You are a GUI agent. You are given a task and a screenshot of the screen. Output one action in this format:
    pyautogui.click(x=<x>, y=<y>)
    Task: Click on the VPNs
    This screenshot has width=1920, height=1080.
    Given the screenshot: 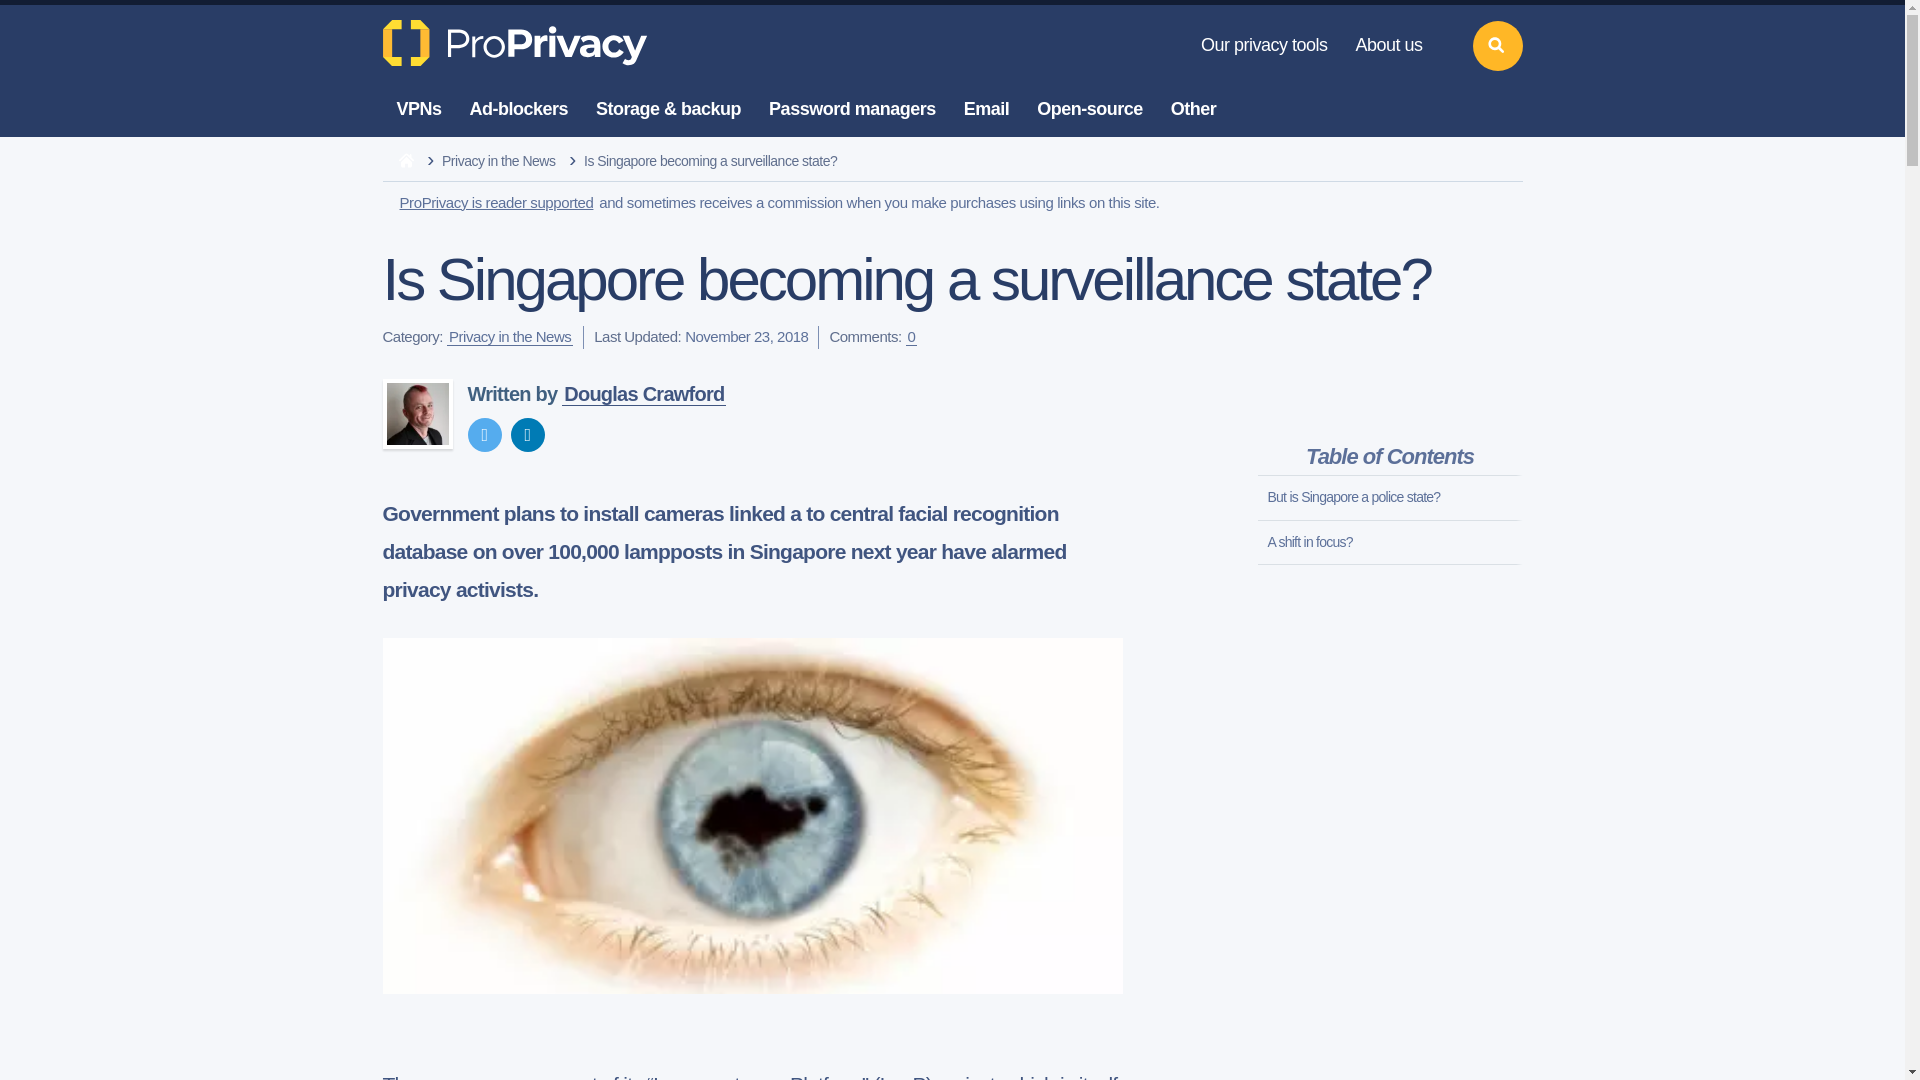 What is the action you would take?
    pyautogui.click(x=418, y=109)
    